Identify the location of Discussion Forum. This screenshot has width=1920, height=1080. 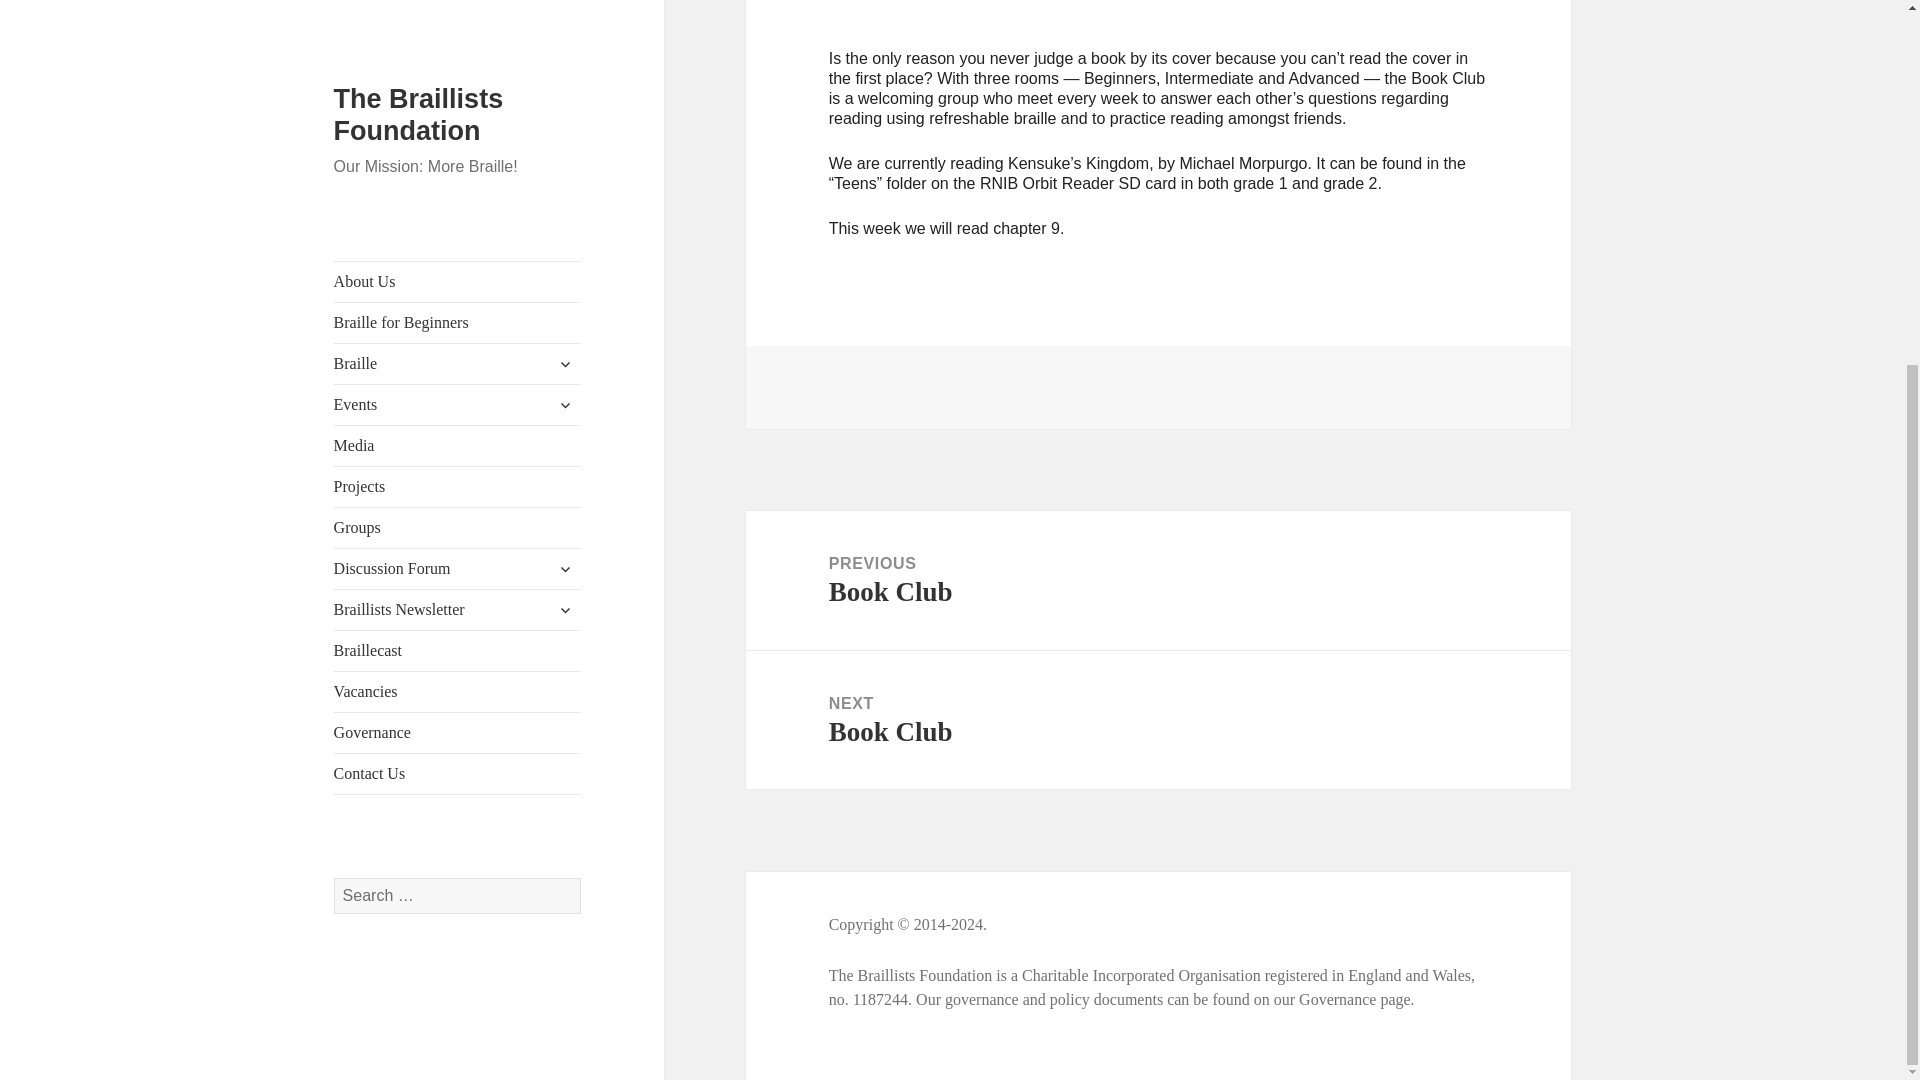
(458, 27).